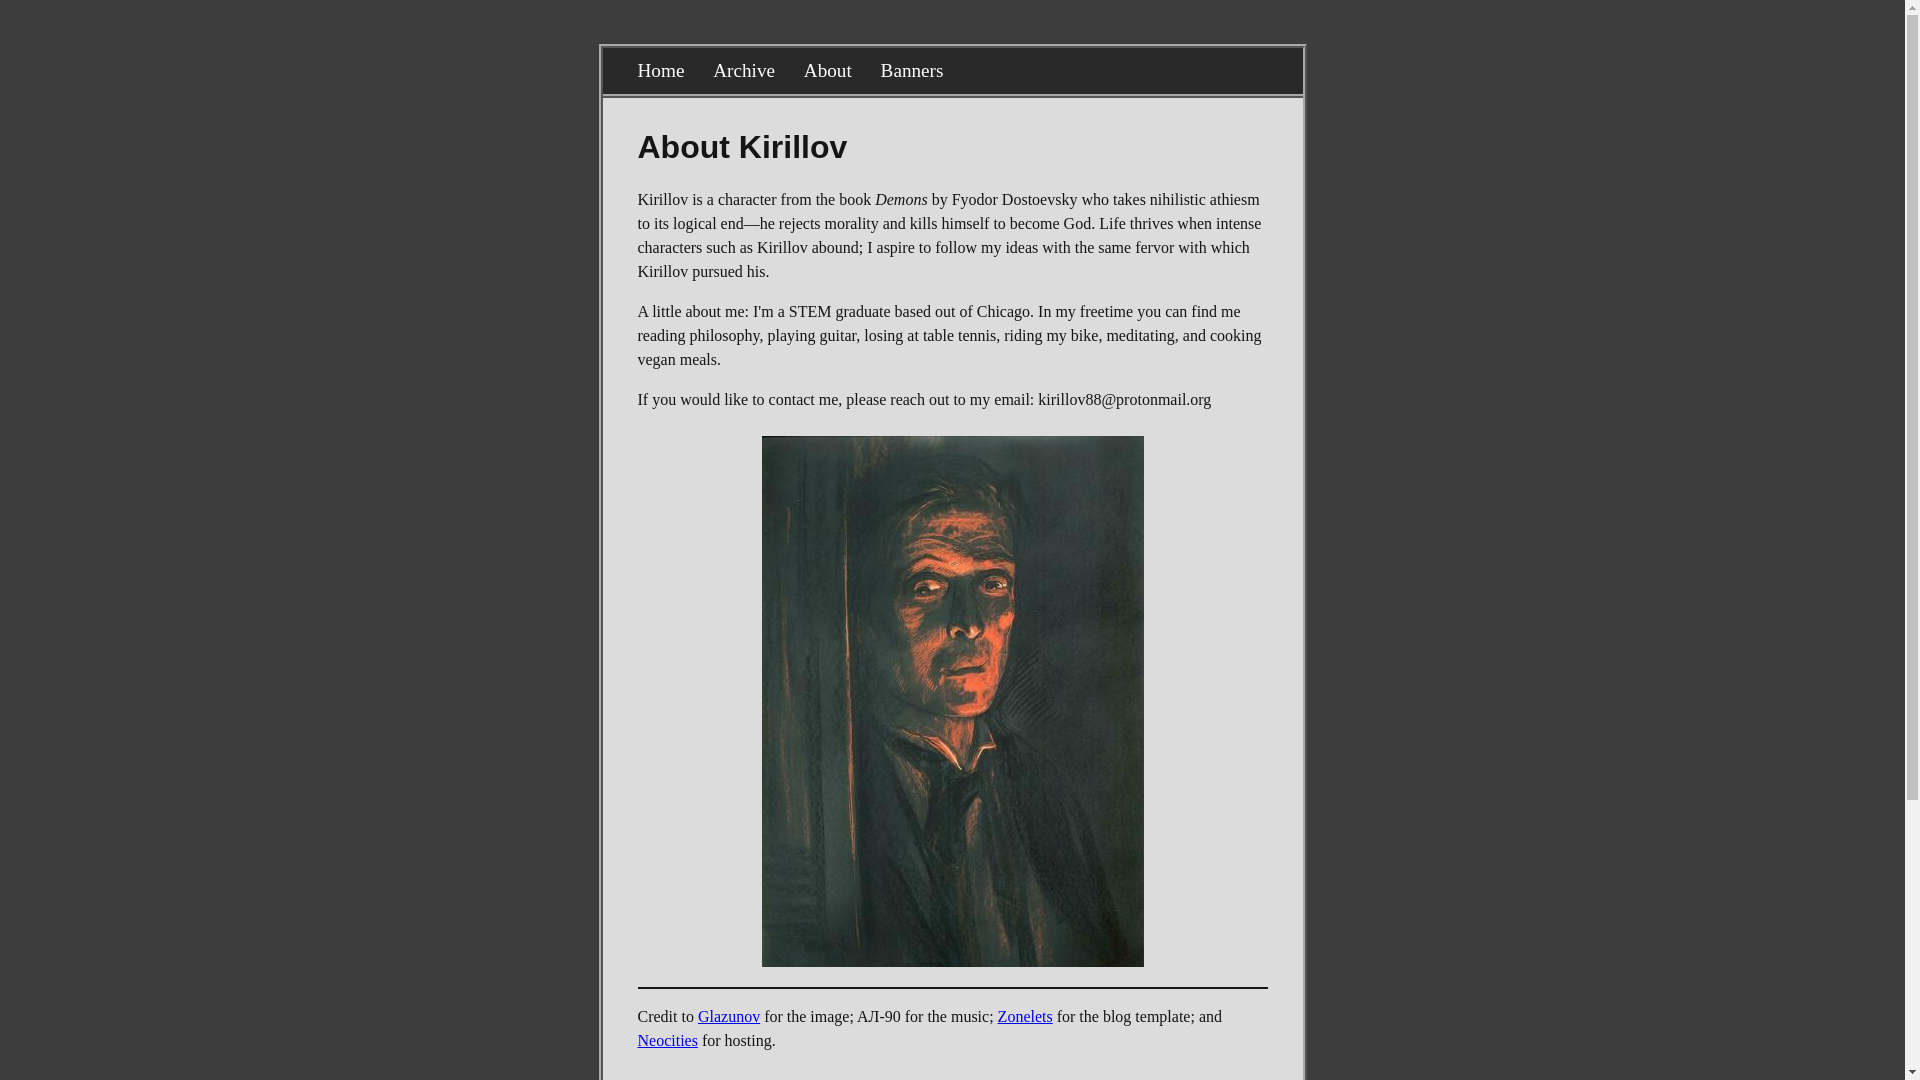 The image size is (1920, 1080). What do you see at coordinates (1025, 1016) in the screenshot?
I see `Zonelets` at bounding box center [1025, 1016].